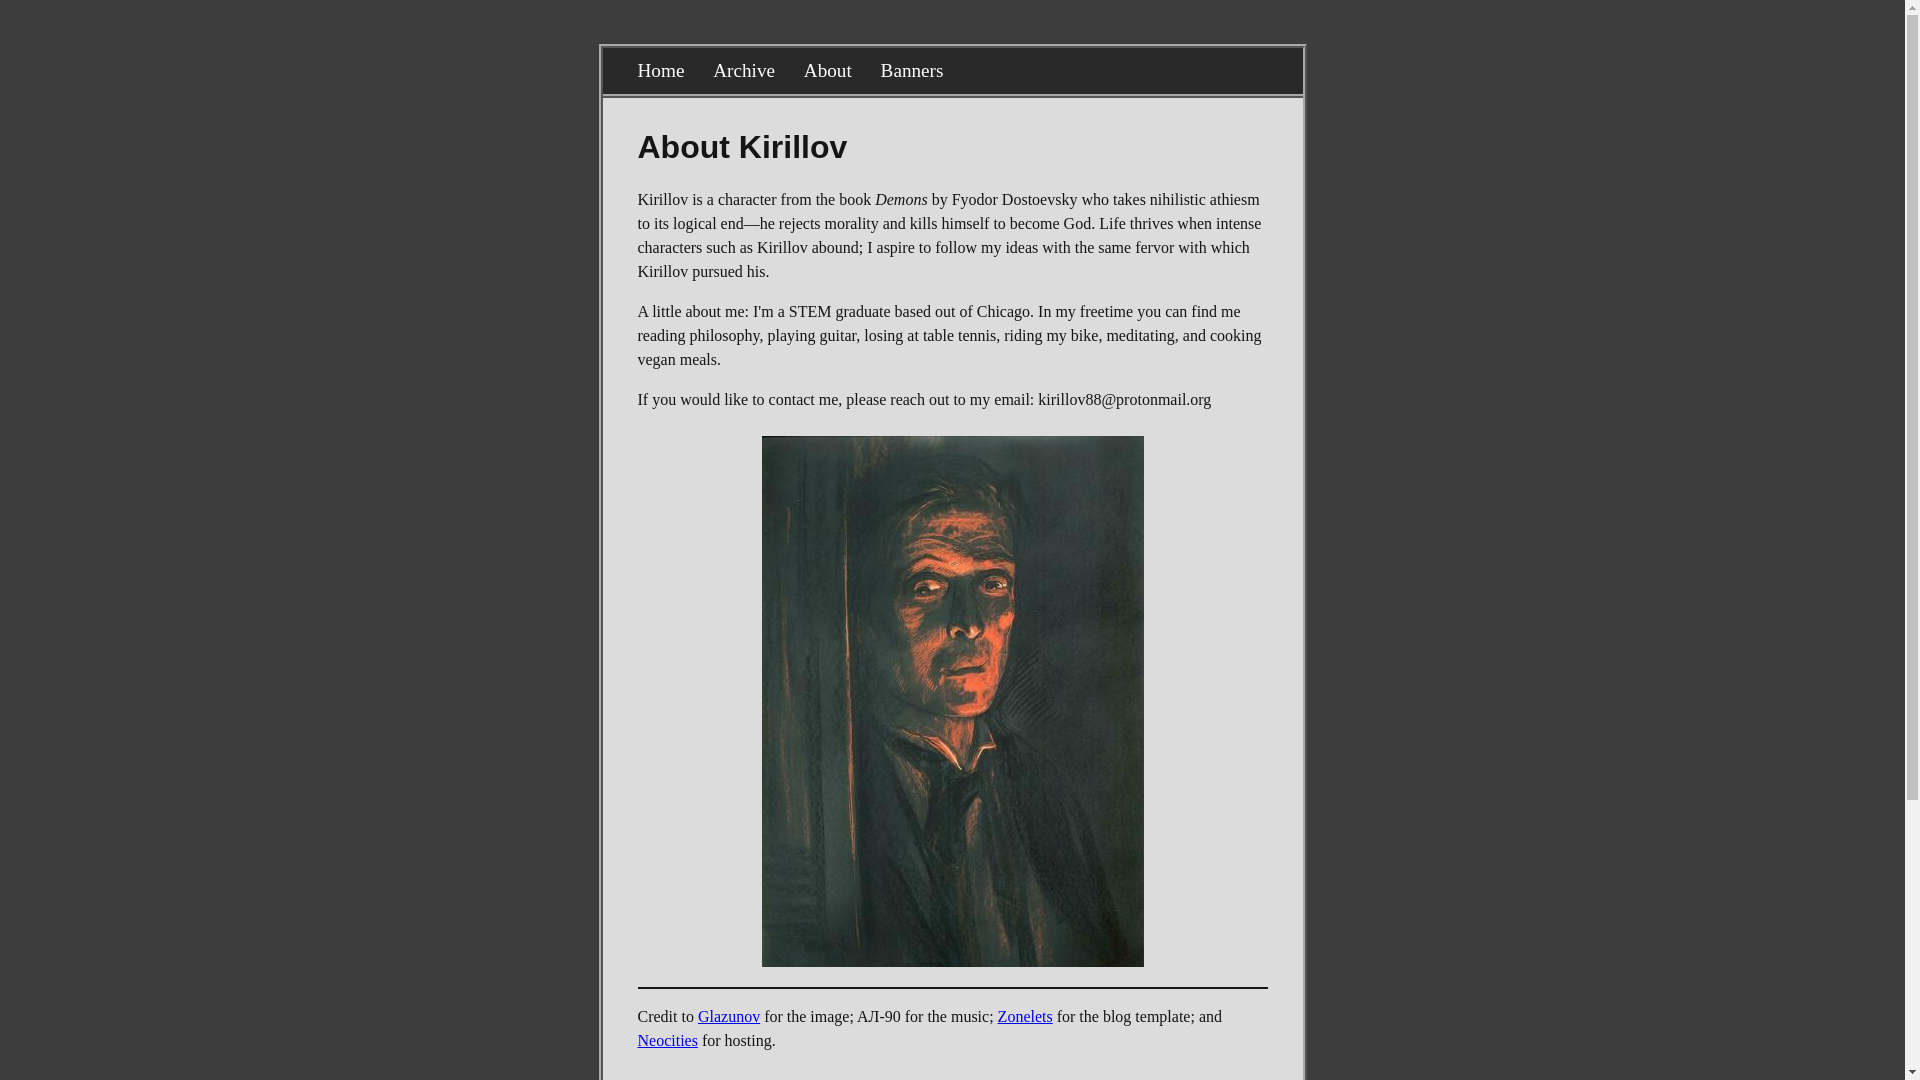 The image size is (1920, 1080). What do you see at coordinates (1025, 1016) in the screenshot?
I see `Zonelets` at bounding box center [1025, 1016].